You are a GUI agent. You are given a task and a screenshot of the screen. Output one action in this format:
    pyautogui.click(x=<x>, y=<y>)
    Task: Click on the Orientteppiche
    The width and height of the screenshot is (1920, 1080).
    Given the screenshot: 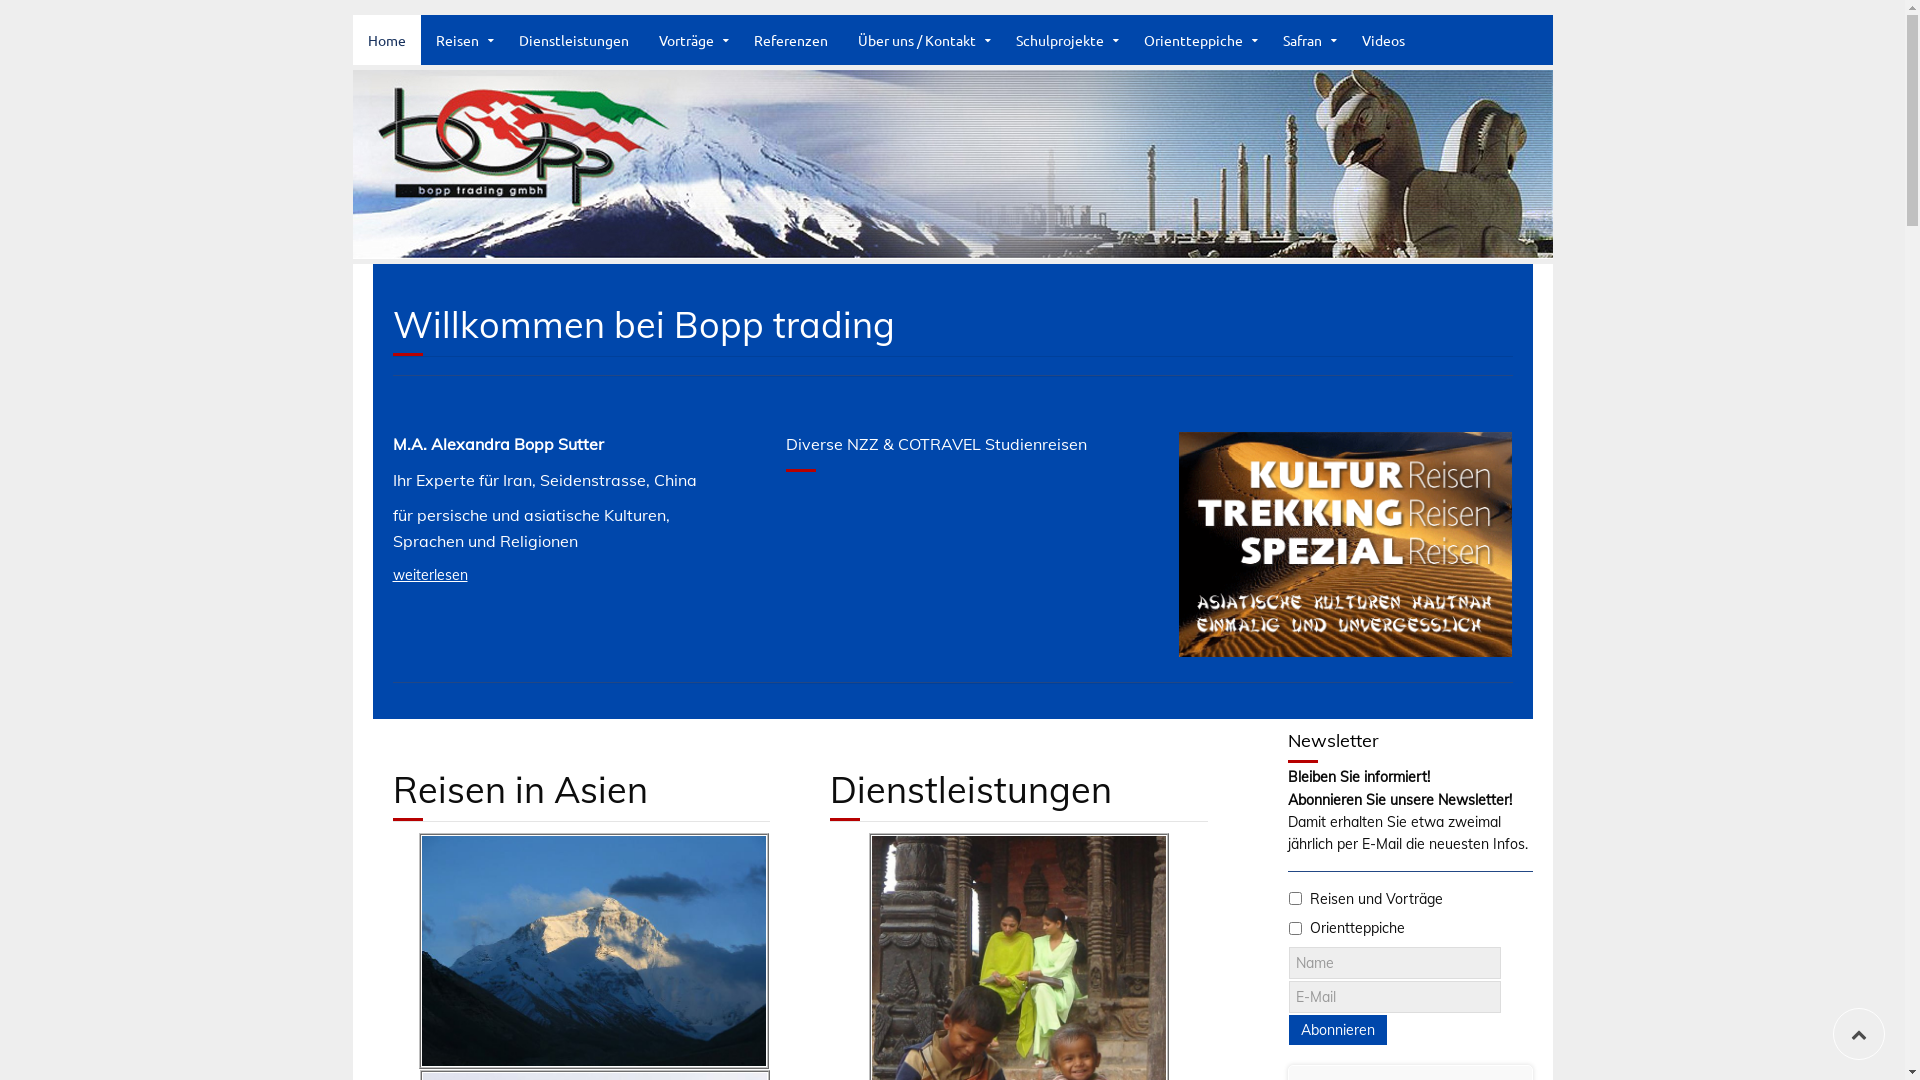 What is the action you would take?
    pyautogui.click(x=1198, y=40)
    